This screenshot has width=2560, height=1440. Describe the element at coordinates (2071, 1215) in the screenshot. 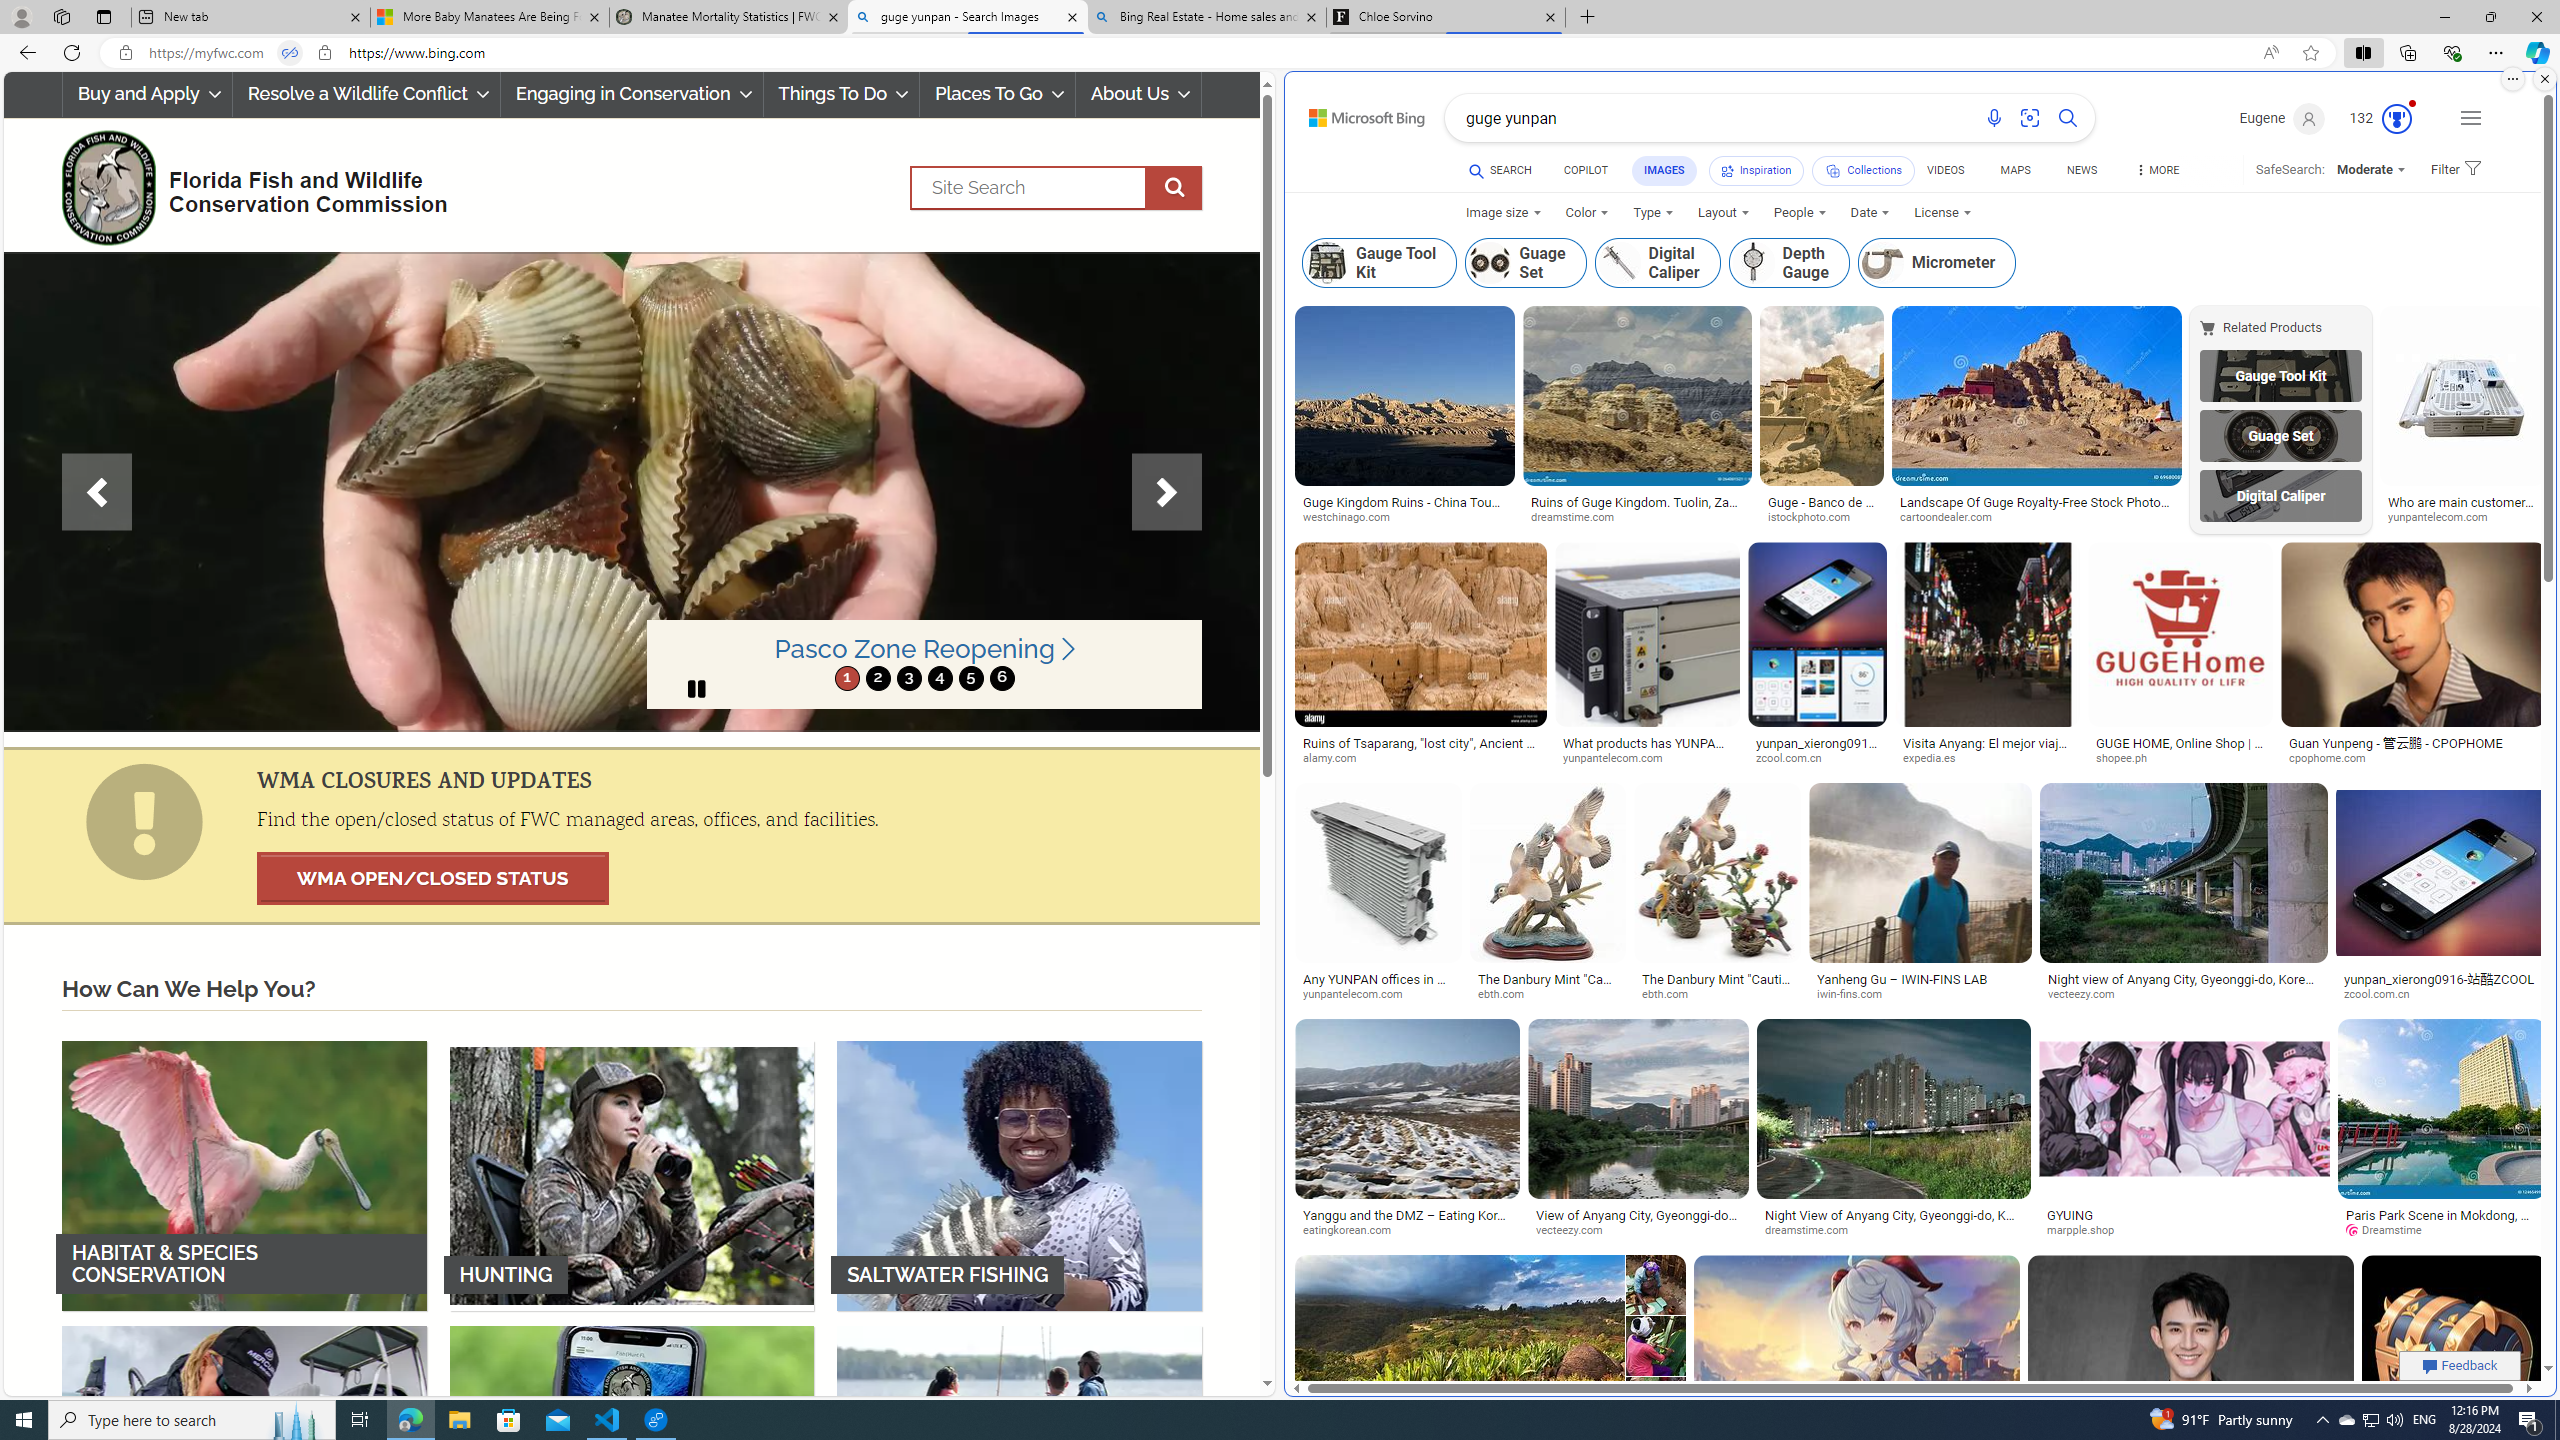

I see `GYUING` at that location.